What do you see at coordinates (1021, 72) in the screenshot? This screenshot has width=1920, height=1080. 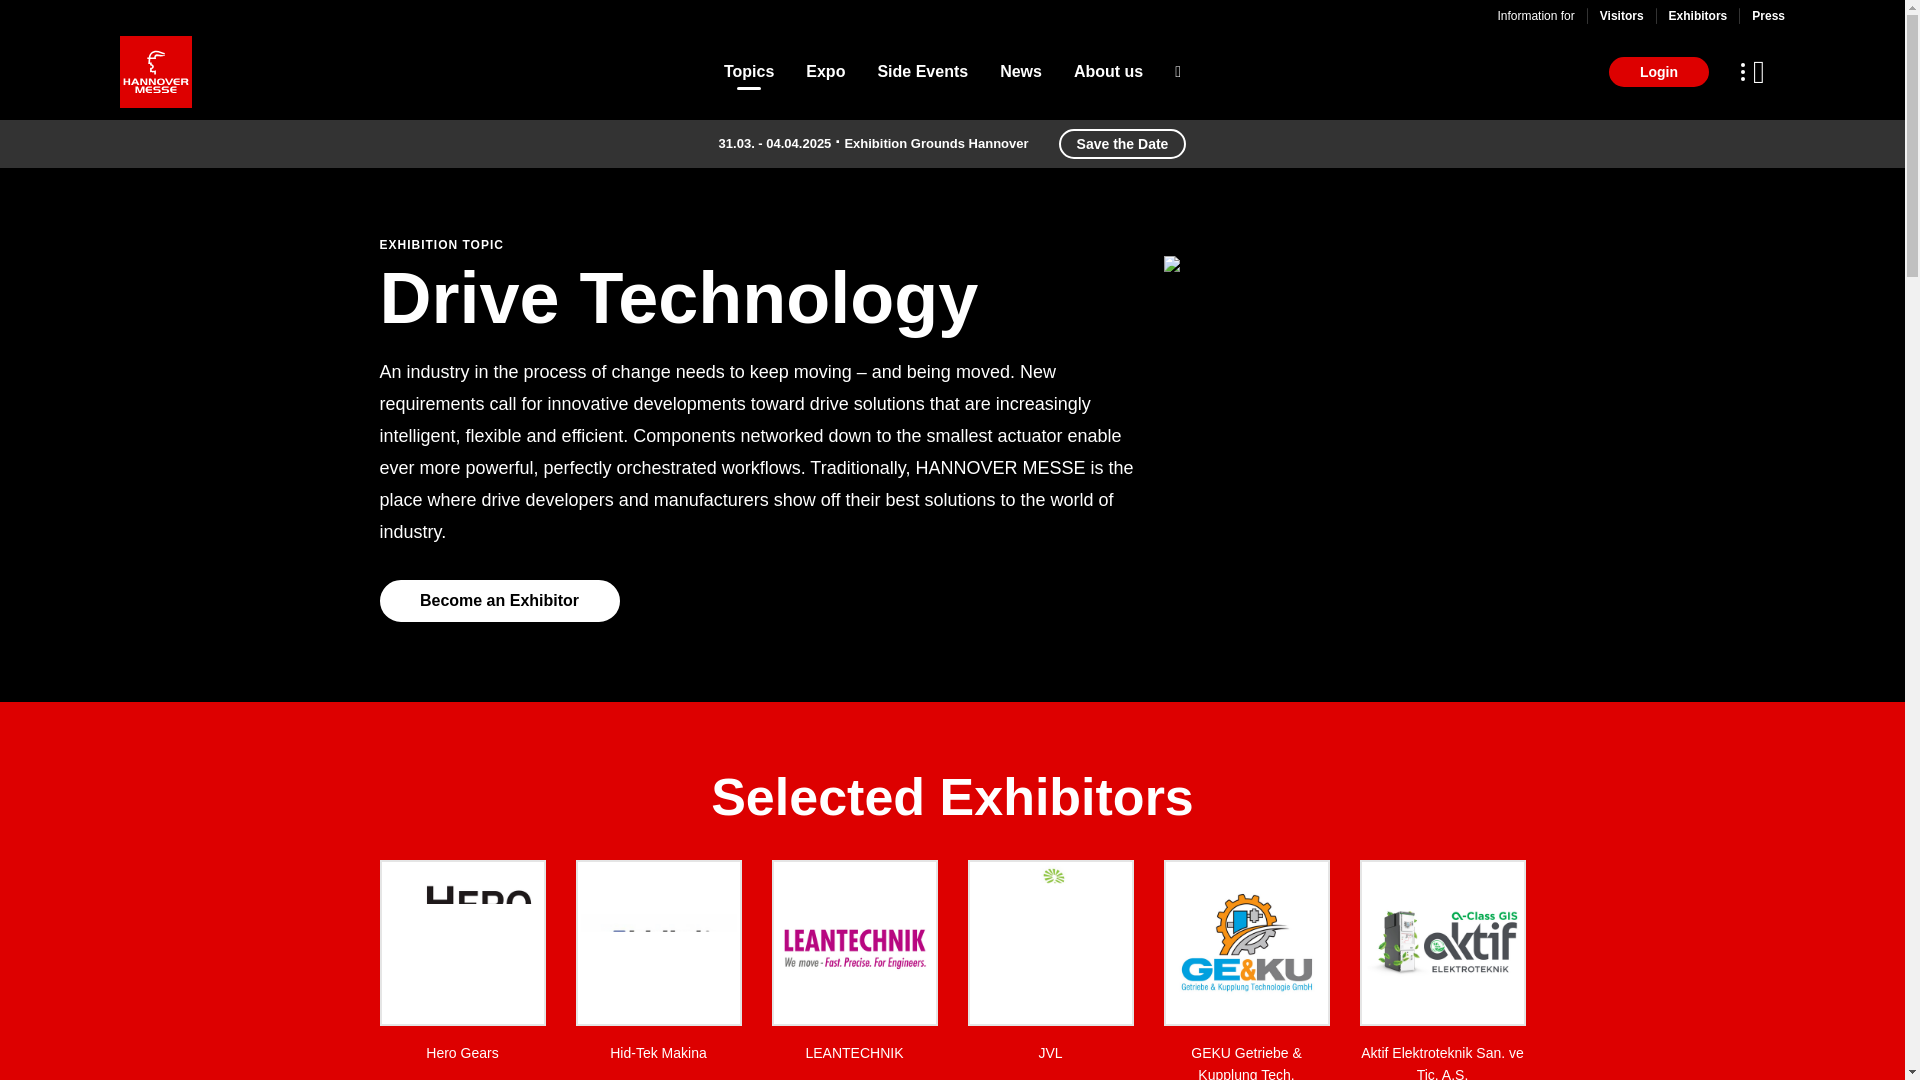 I see `News` at bounding box center [1021, 72].